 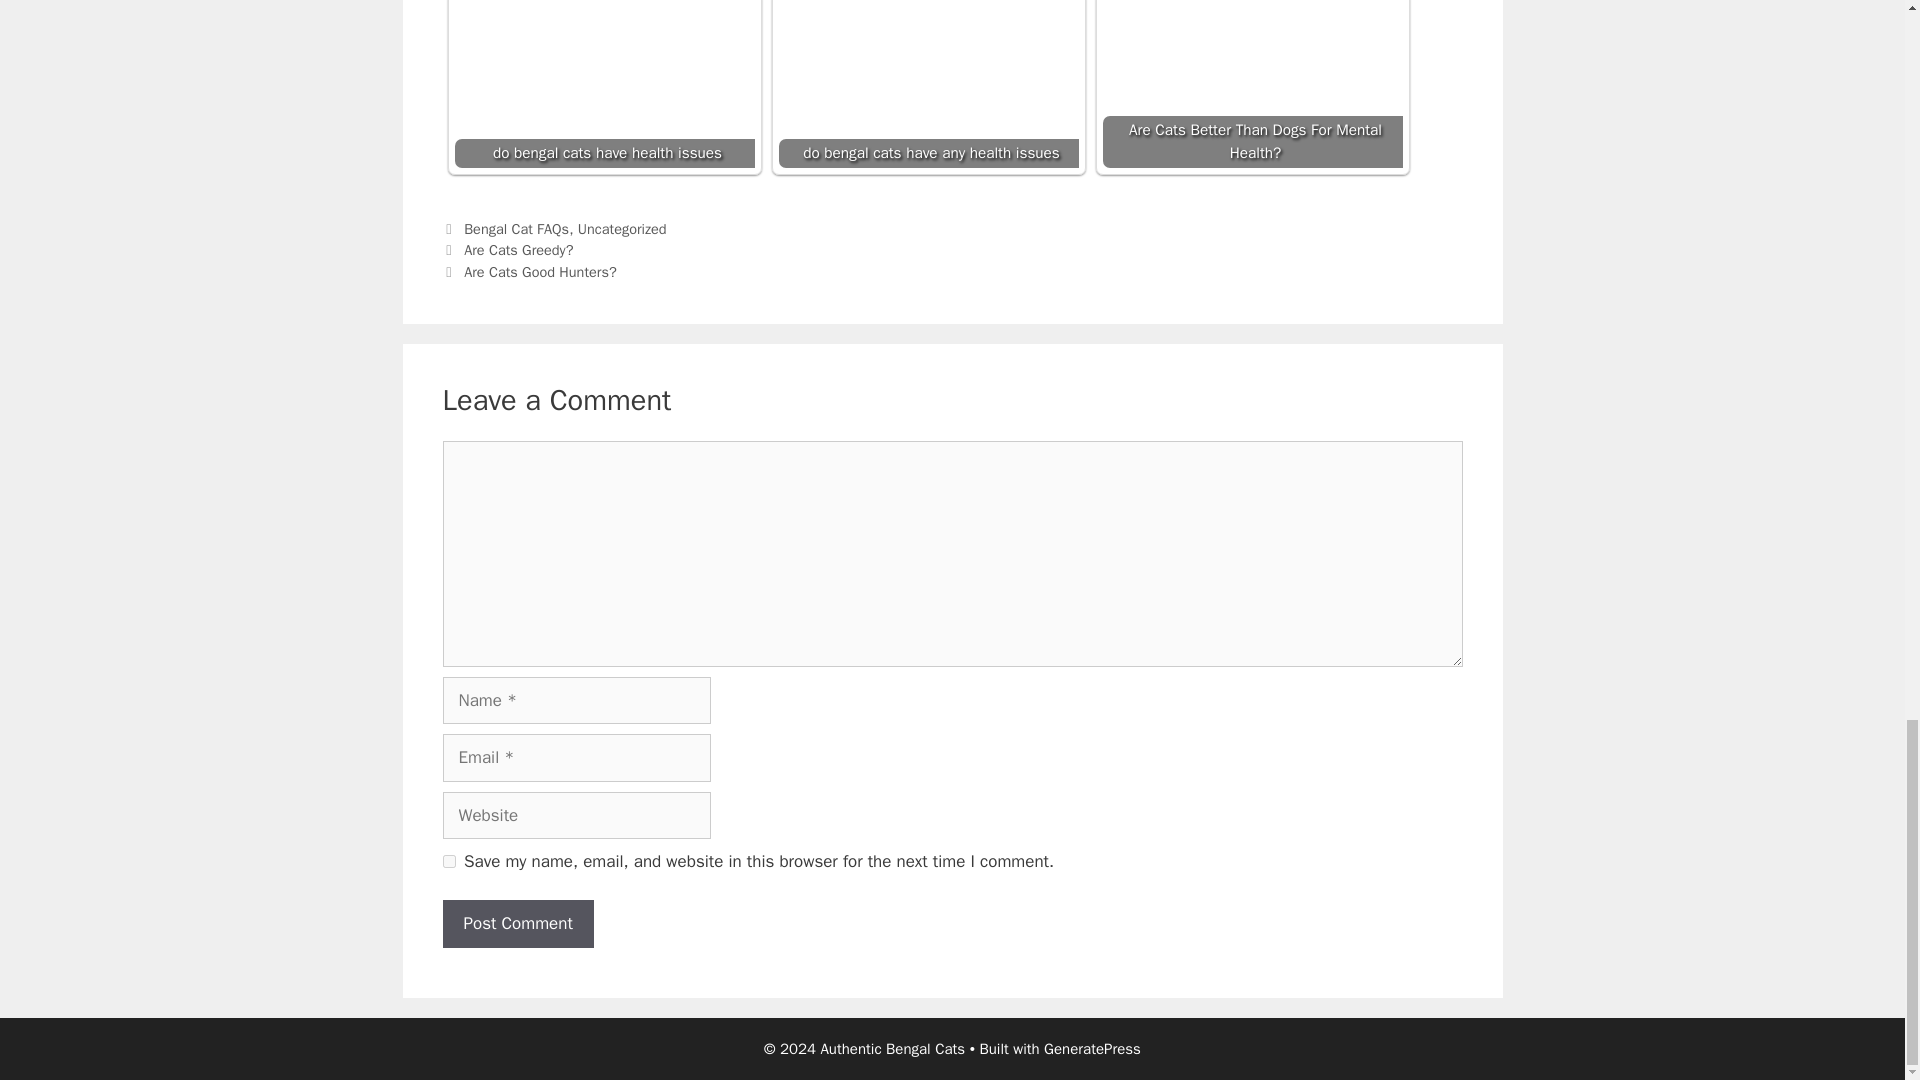 I want to click on yes, so click(x=448, y=862).